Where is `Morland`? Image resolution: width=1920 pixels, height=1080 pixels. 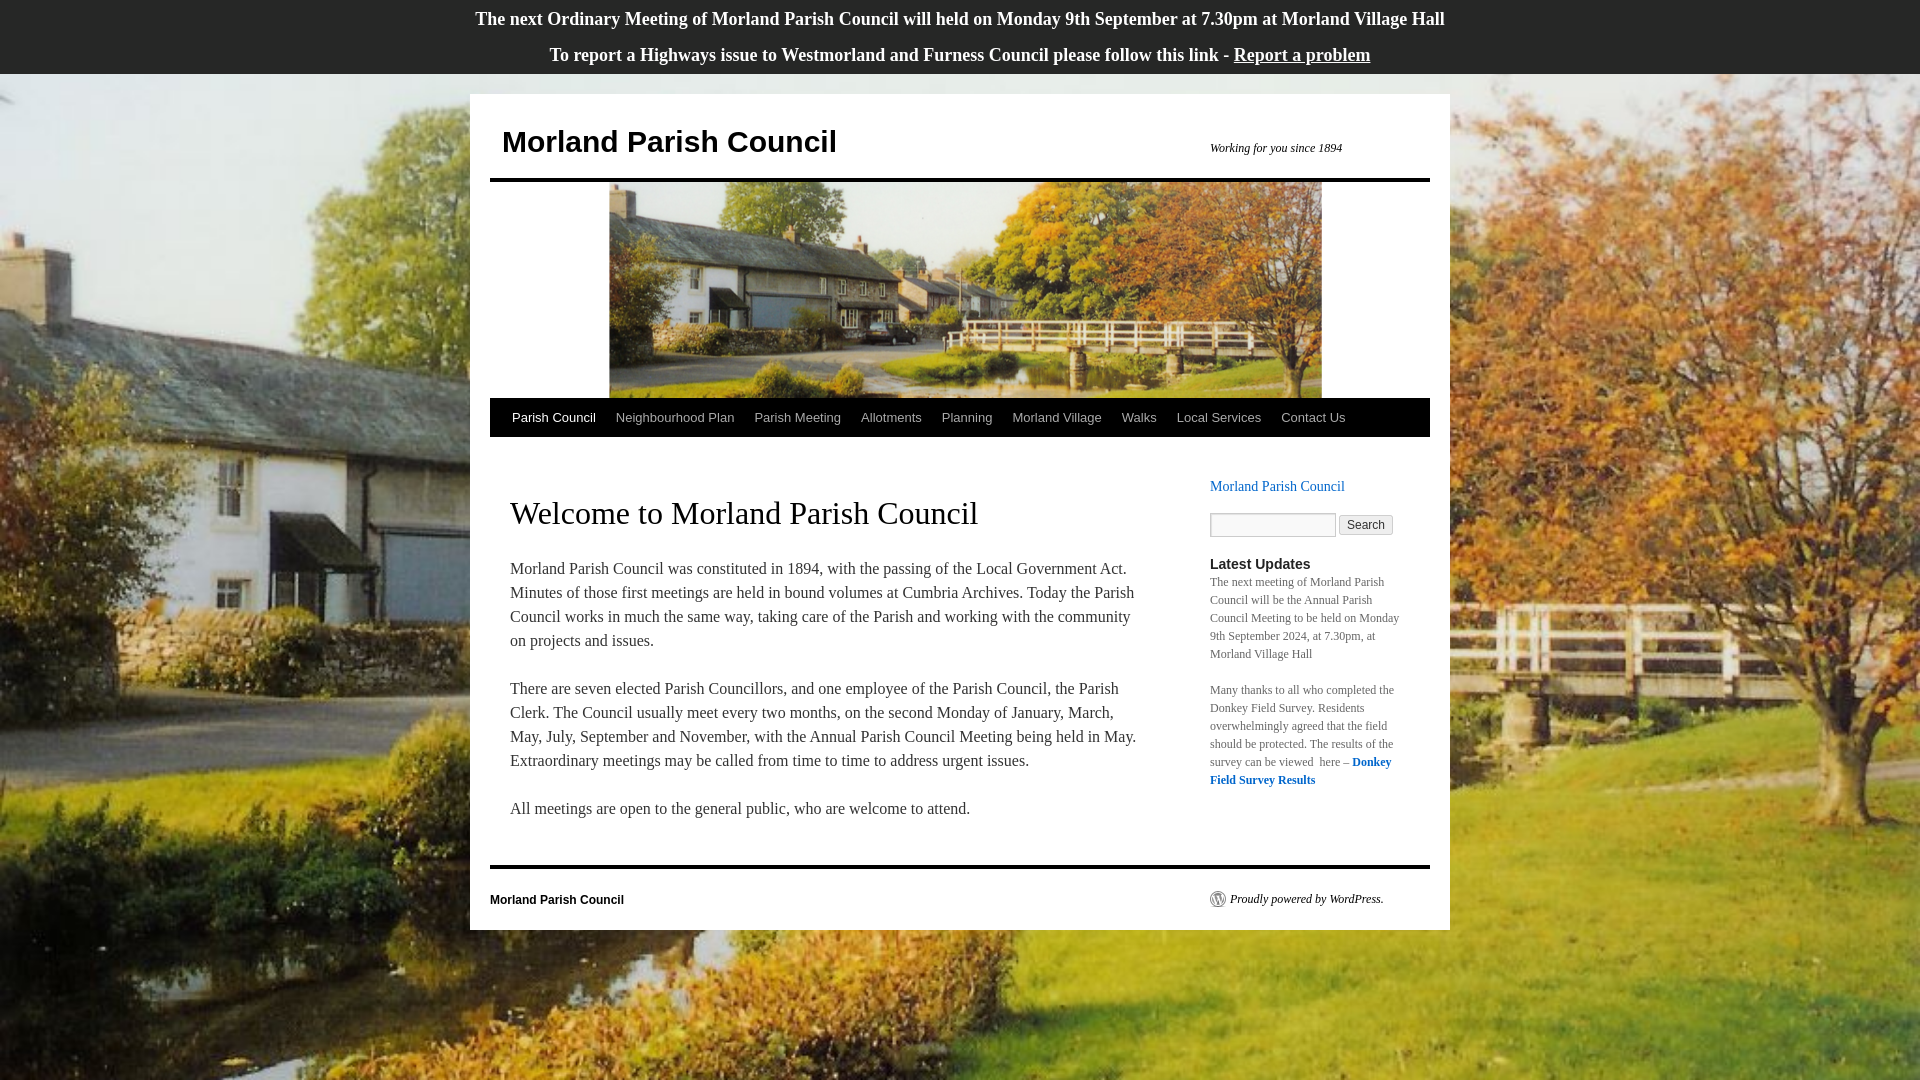 Morland is located at coordinates (1235, 486).